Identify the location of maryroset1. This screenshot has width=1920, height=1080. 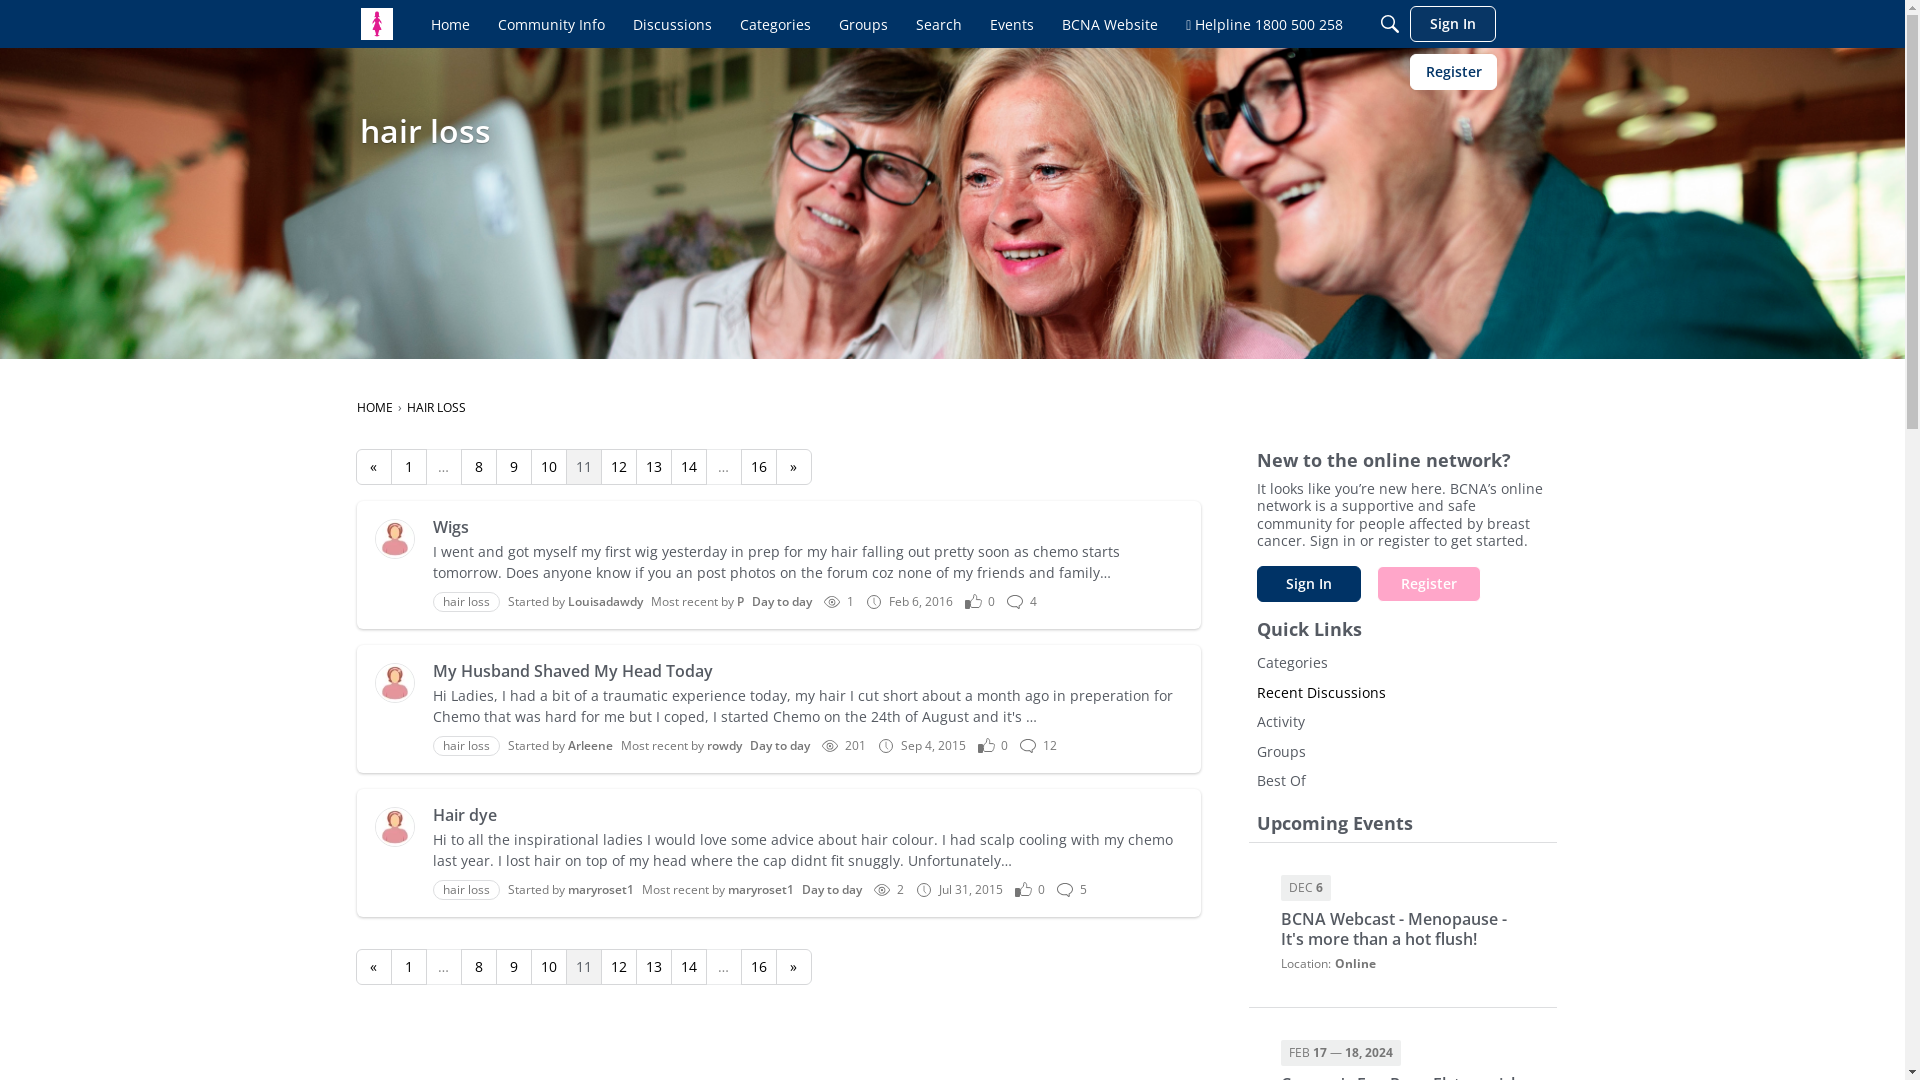
(761, 890).